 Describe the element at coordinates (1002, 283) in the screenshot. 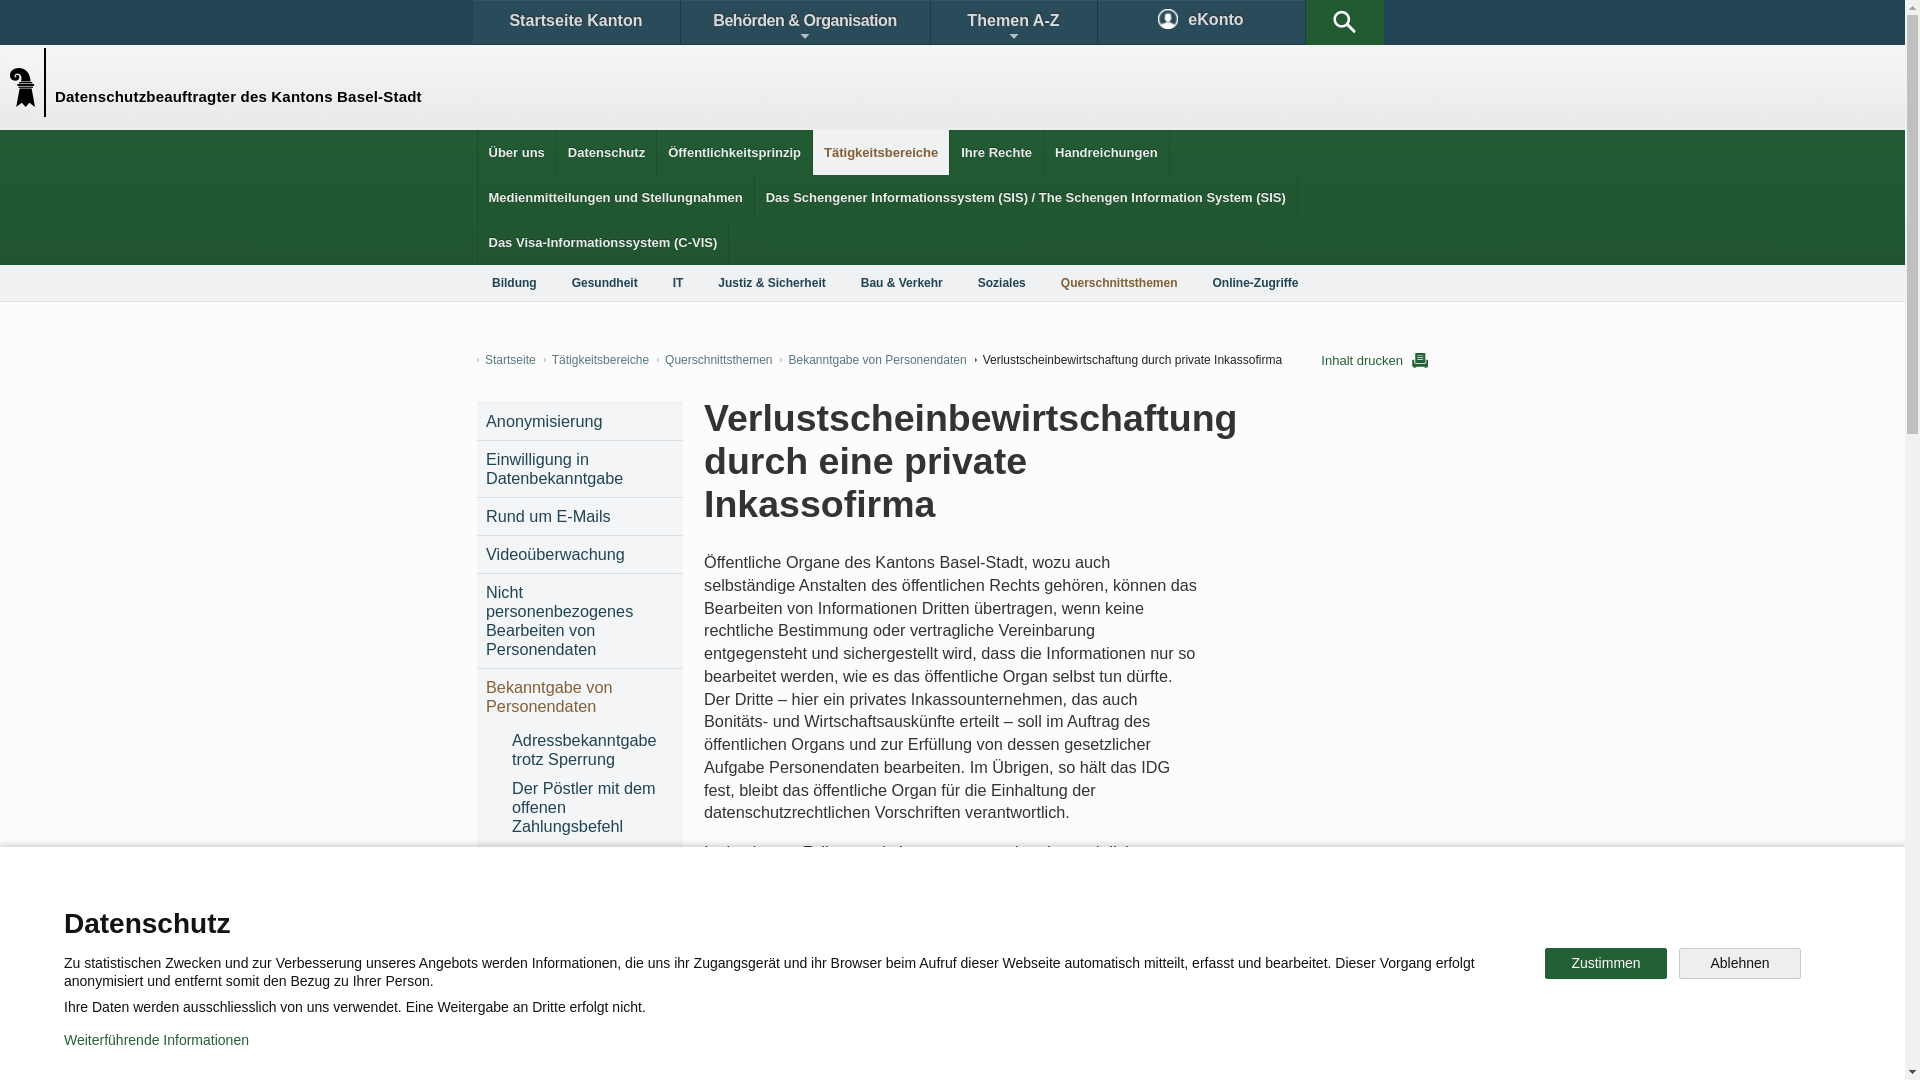

I see `Soziales` at that location.